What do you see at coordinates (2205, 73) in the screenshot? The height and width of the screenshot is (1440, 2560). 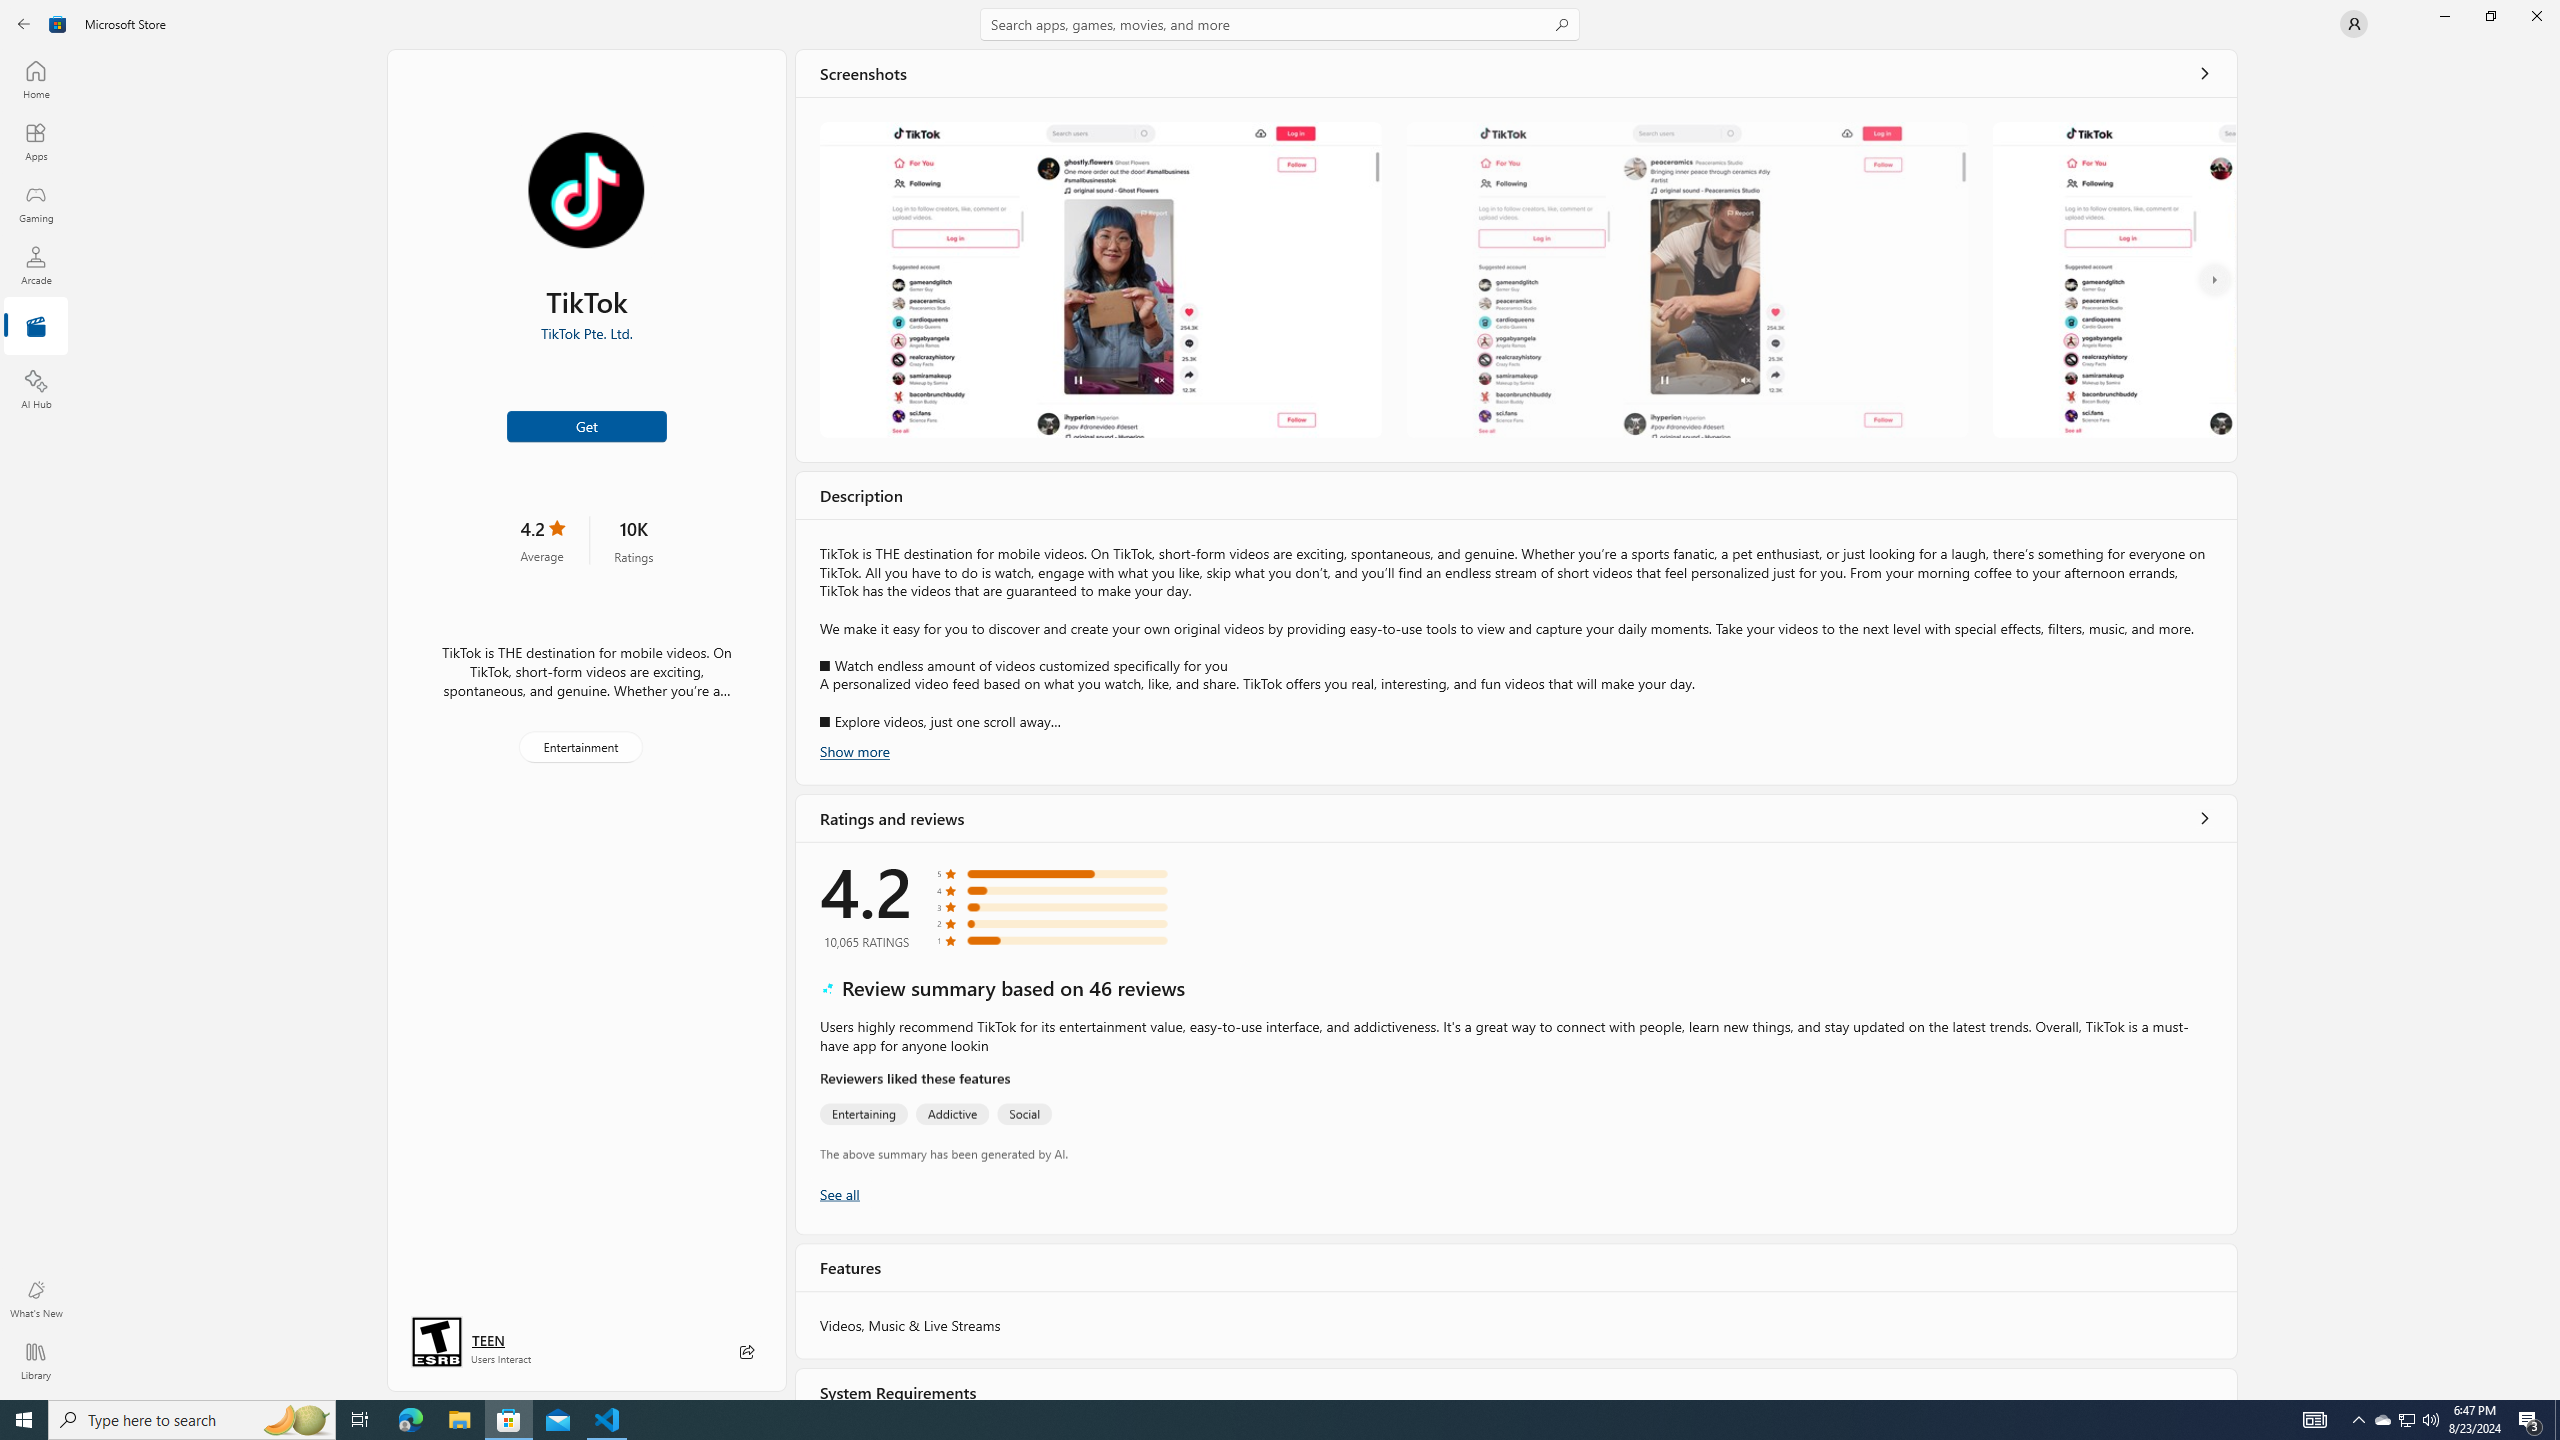 I see `See all` at bounding box center [2205, 73].